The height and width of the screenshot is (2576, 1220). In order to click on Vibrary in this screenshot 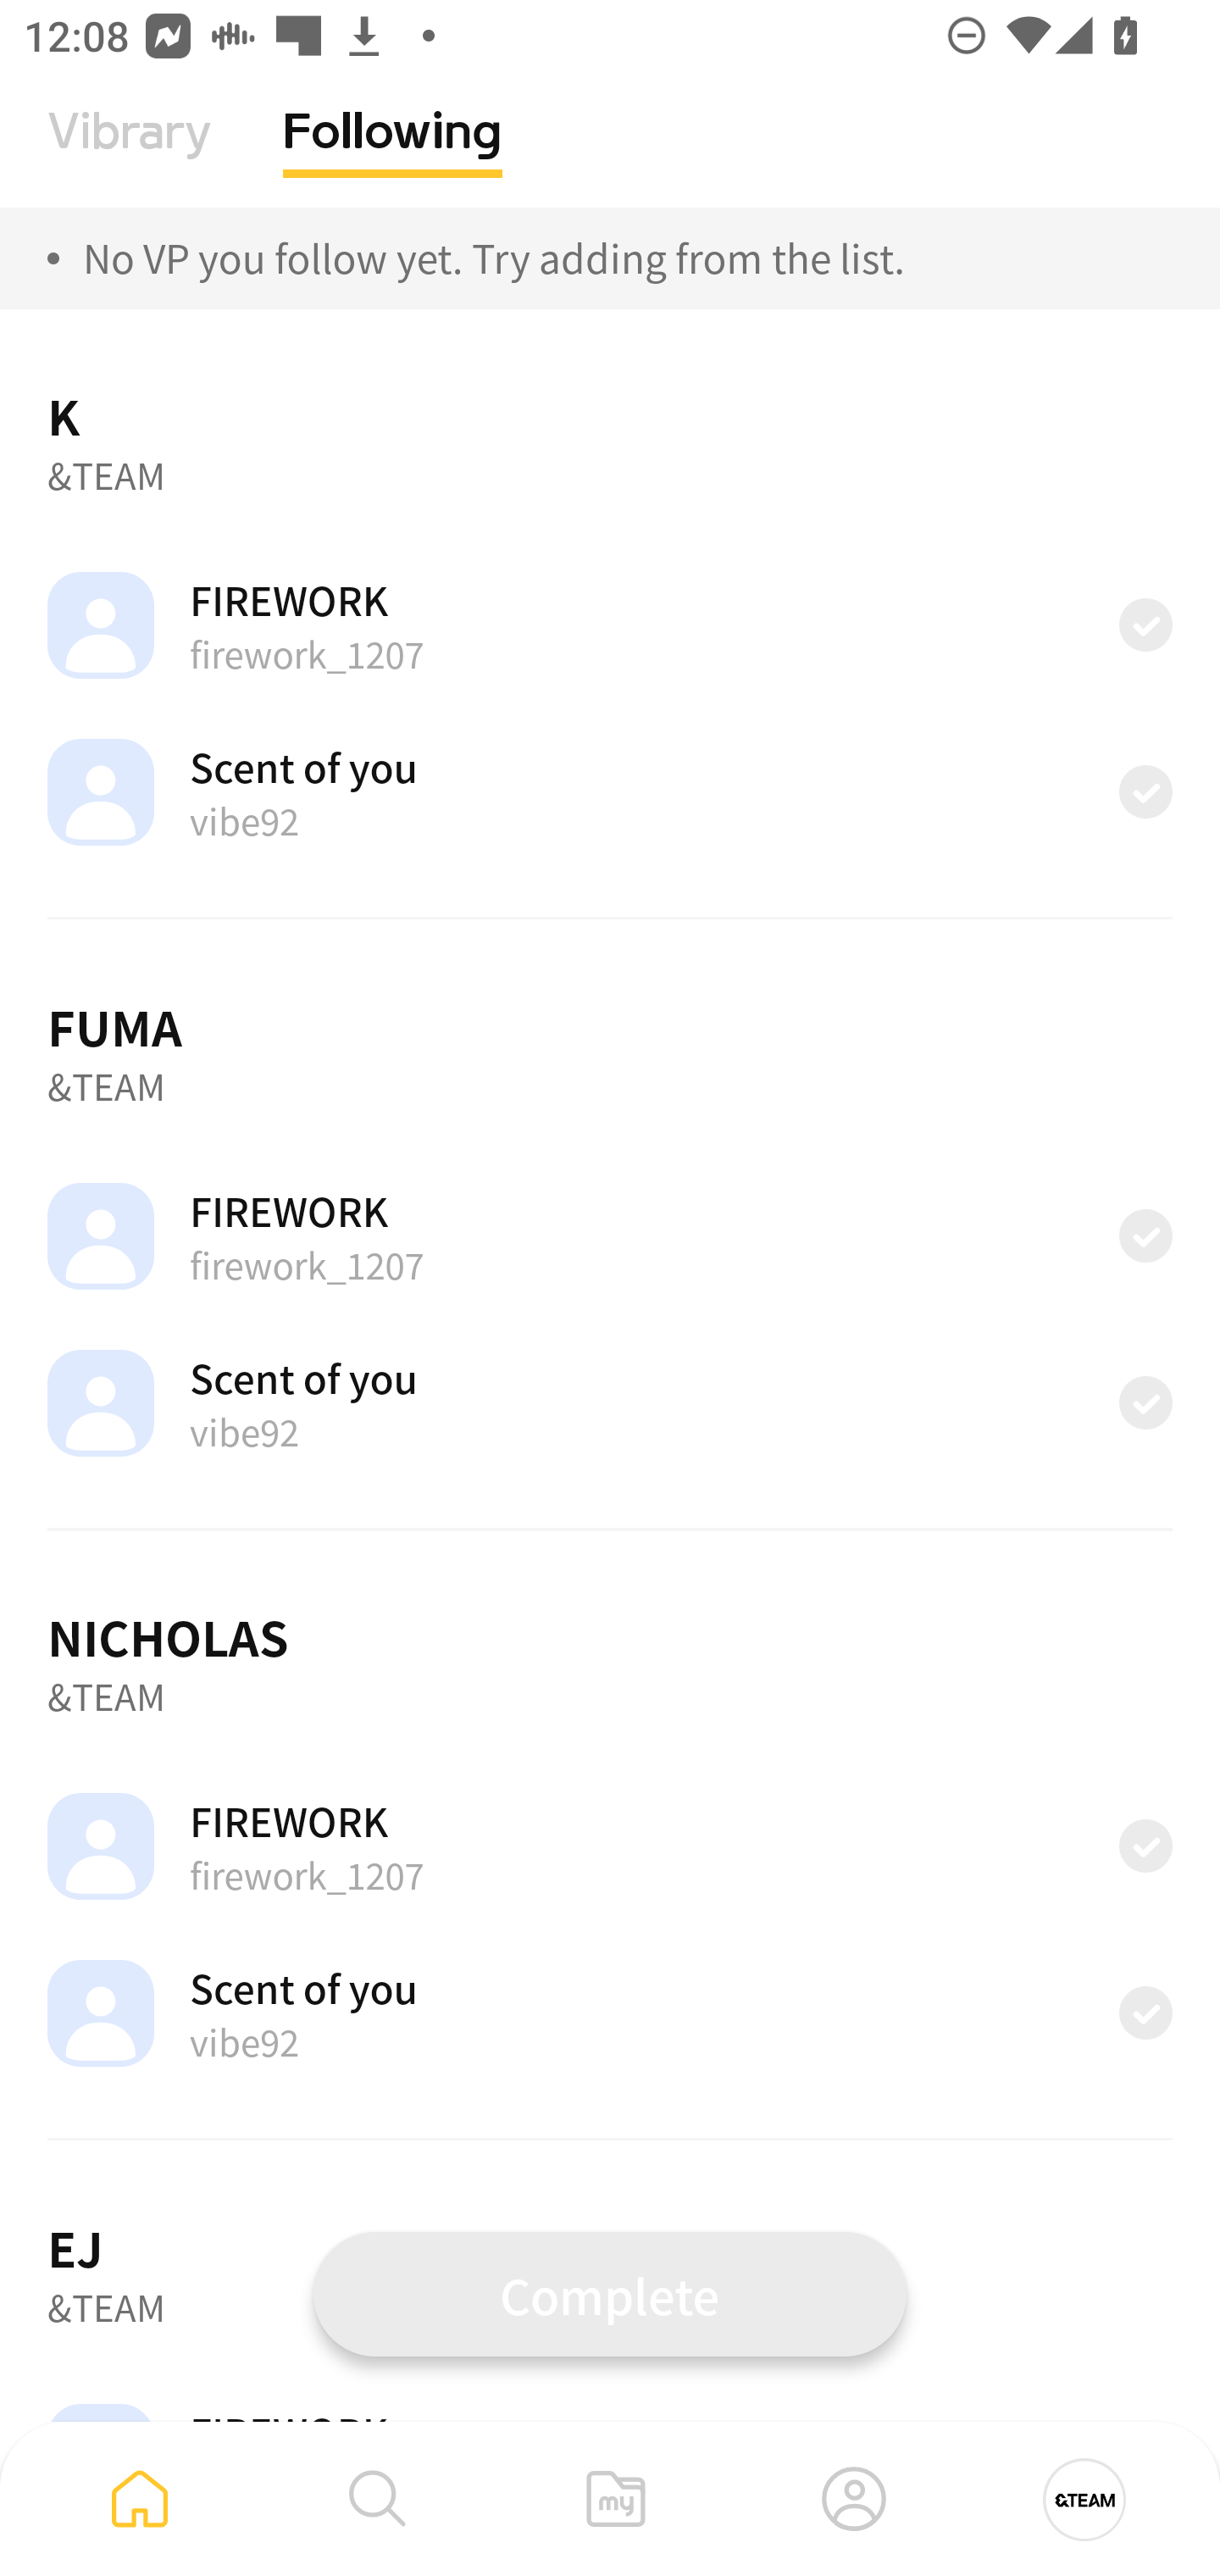, I will do `click(130, 157)`.